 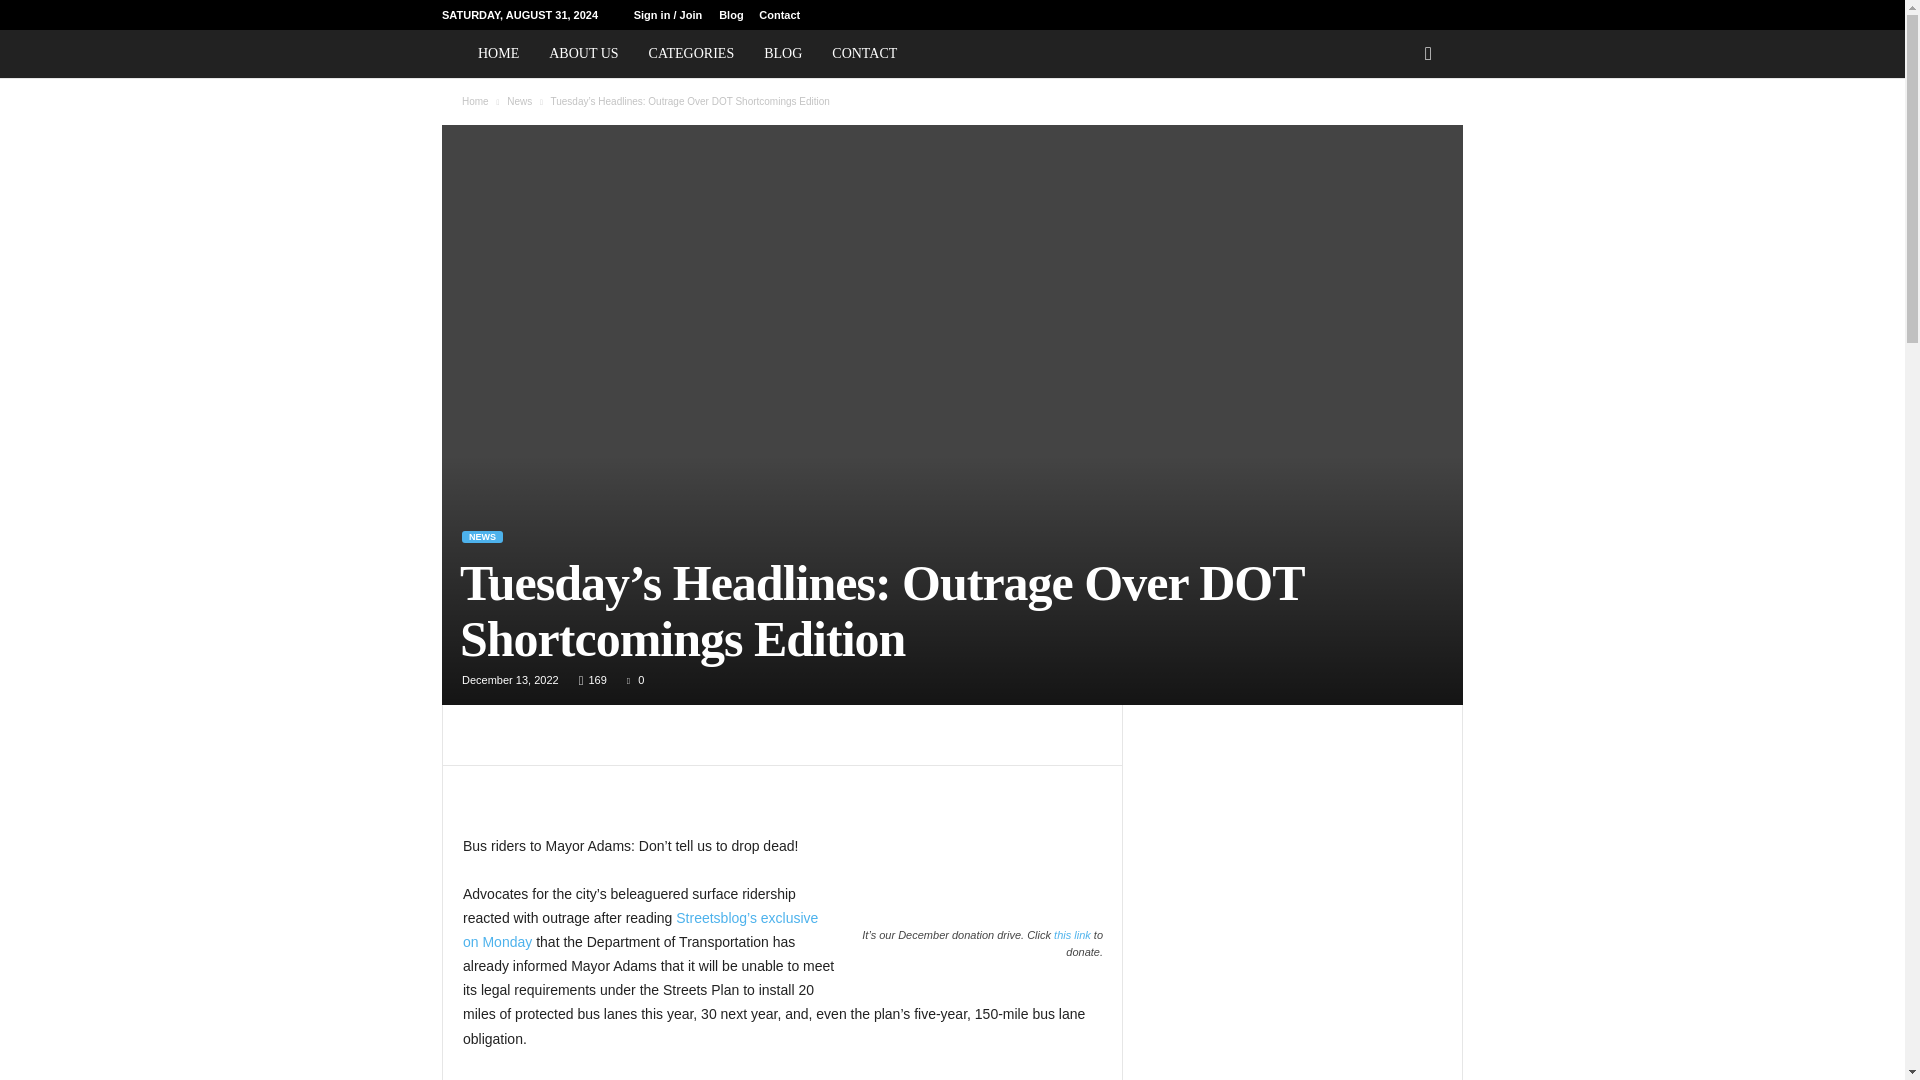 What do you see at coordinates (518, 101) in the screenshot?
I see `News` at bounding box center [518, 101].